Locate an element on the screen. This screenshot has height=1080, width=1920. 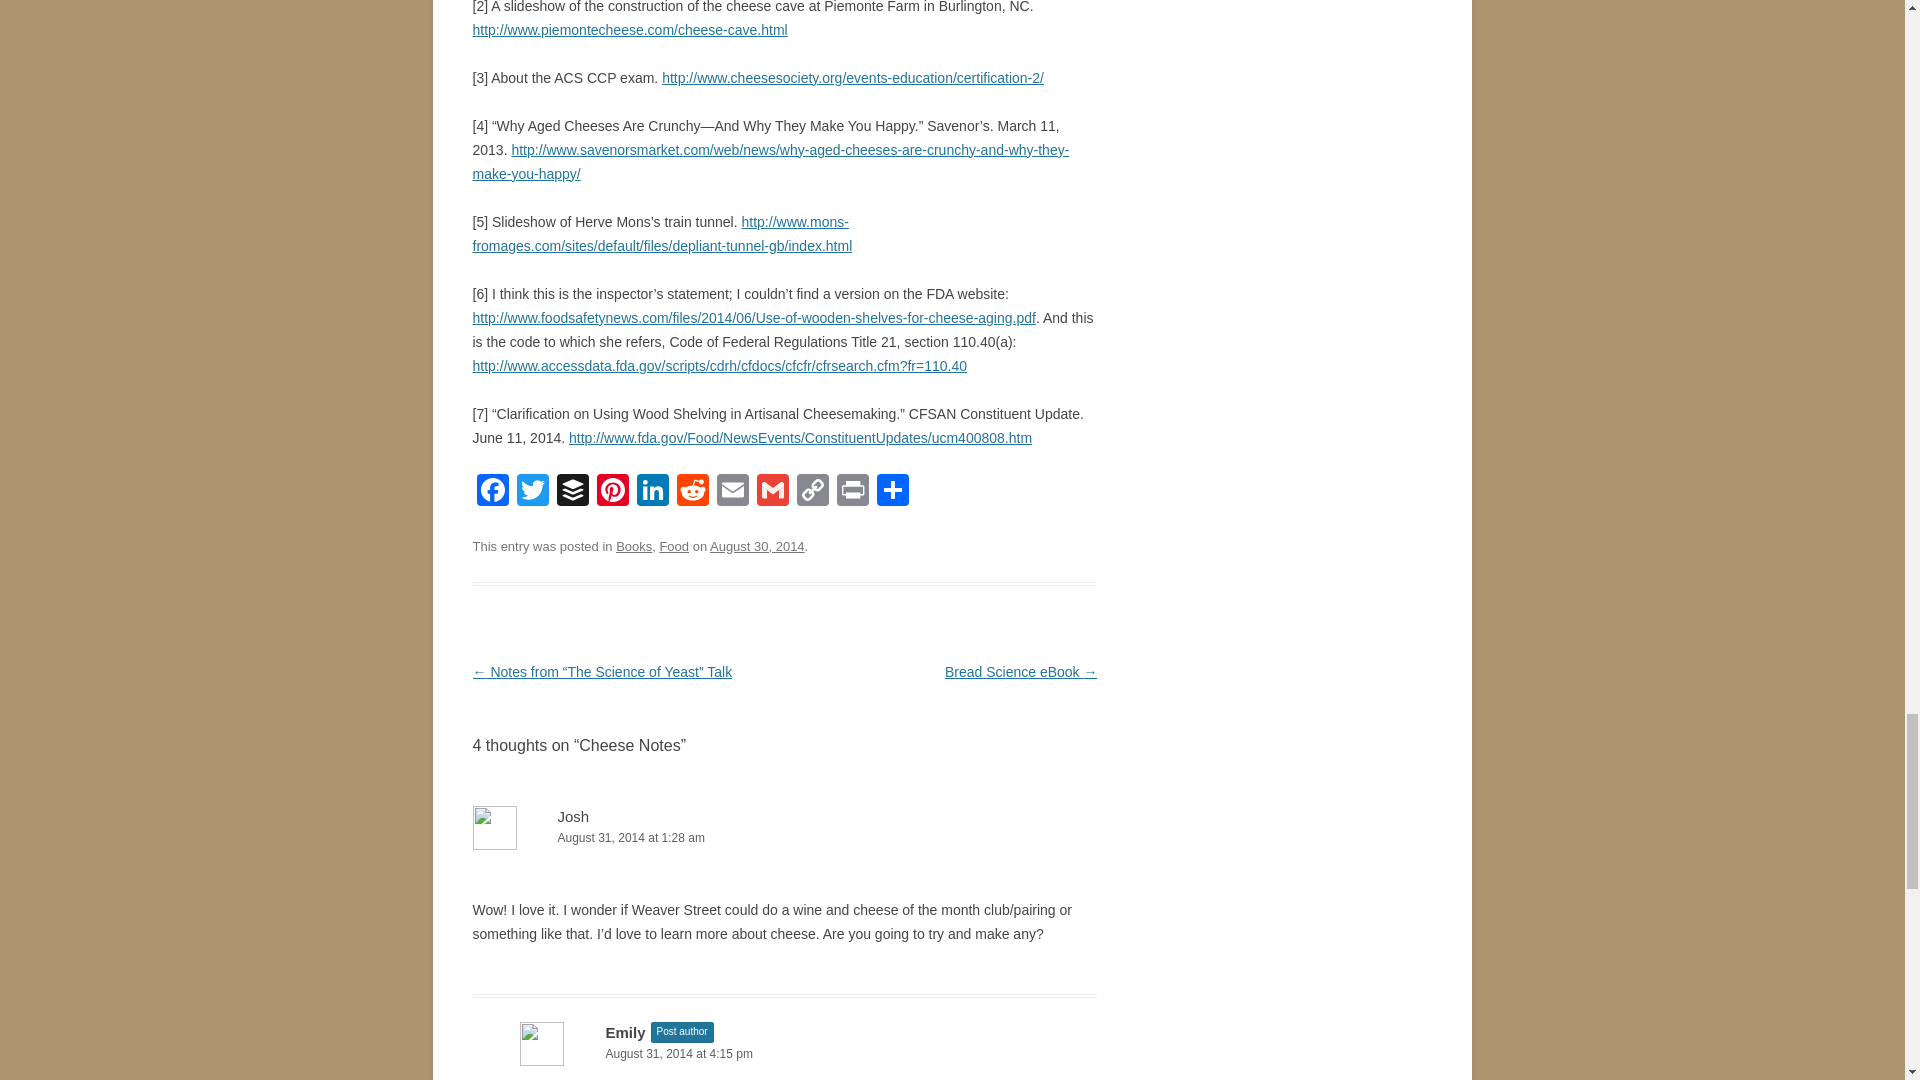
Facebook is located at coordinates (492, 492).